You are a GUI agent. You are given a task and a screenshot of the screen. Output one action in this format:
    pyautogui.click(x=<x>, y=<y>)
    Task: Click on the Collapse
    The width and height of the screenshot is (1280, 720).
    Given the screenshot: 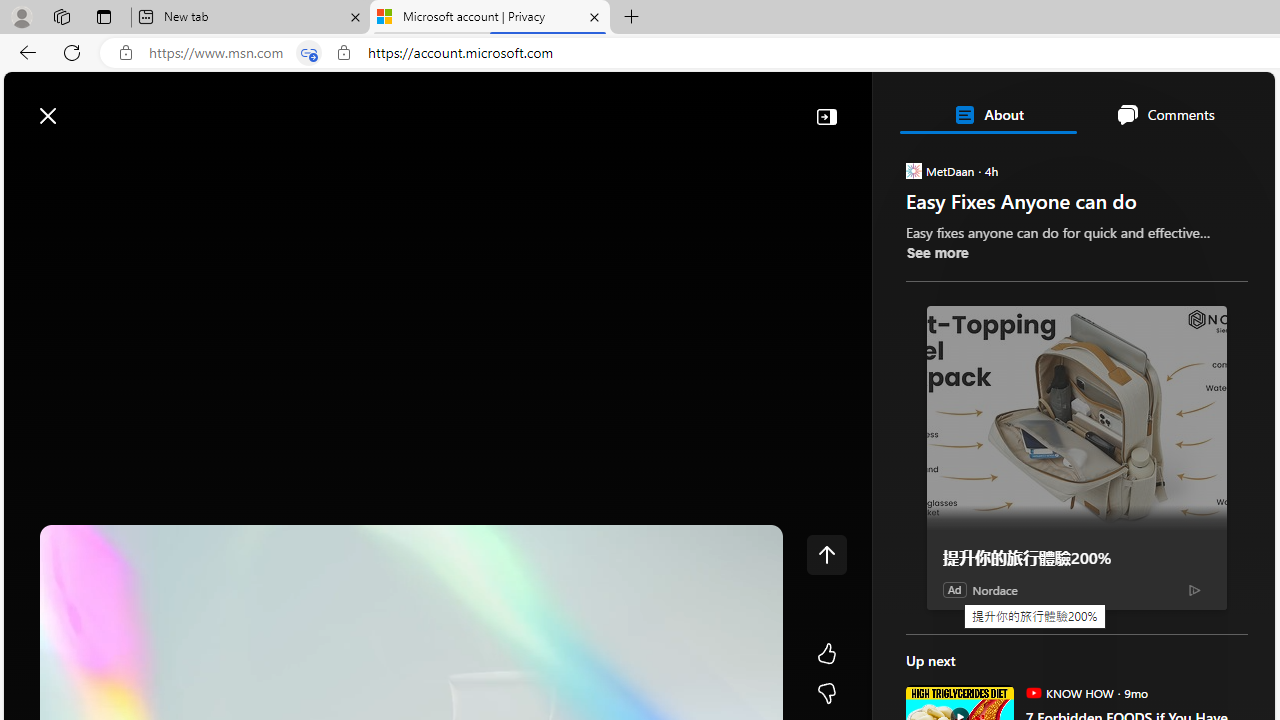 What is the action you would take?
    pyautogui.click(x=826, y=116)
    